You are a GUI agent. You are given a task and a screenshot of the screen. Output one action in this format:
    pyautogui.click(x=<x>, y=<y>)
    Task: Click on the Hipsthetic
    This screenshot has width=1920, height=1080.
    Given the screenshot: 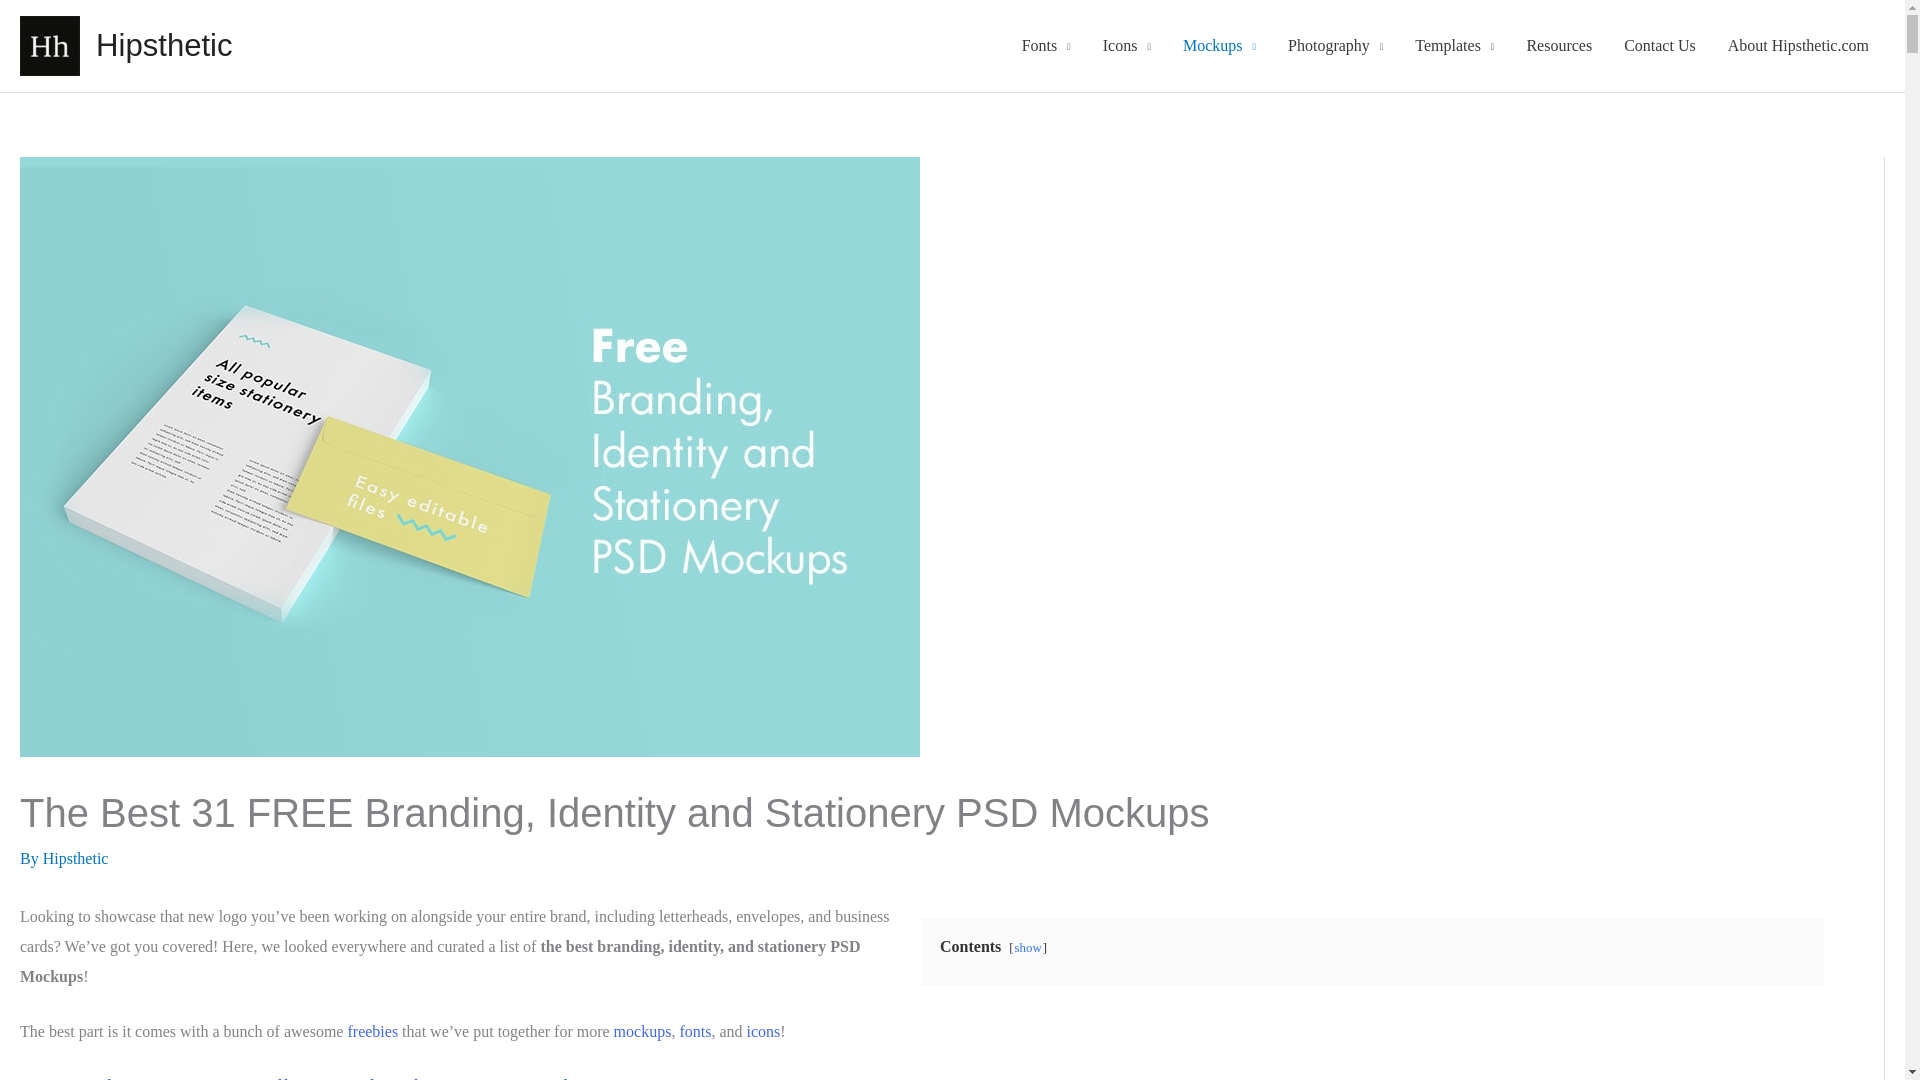 What is the action you would take?
    pyautogui.click(x=164, y=45)
    